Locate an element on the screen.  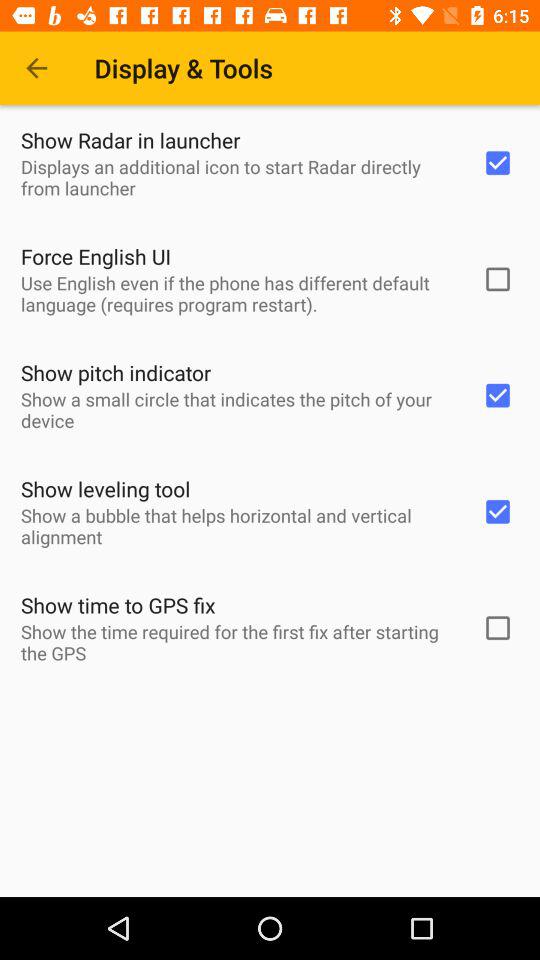
tap item above show pitch indicator is located at coordinates (238, 293).